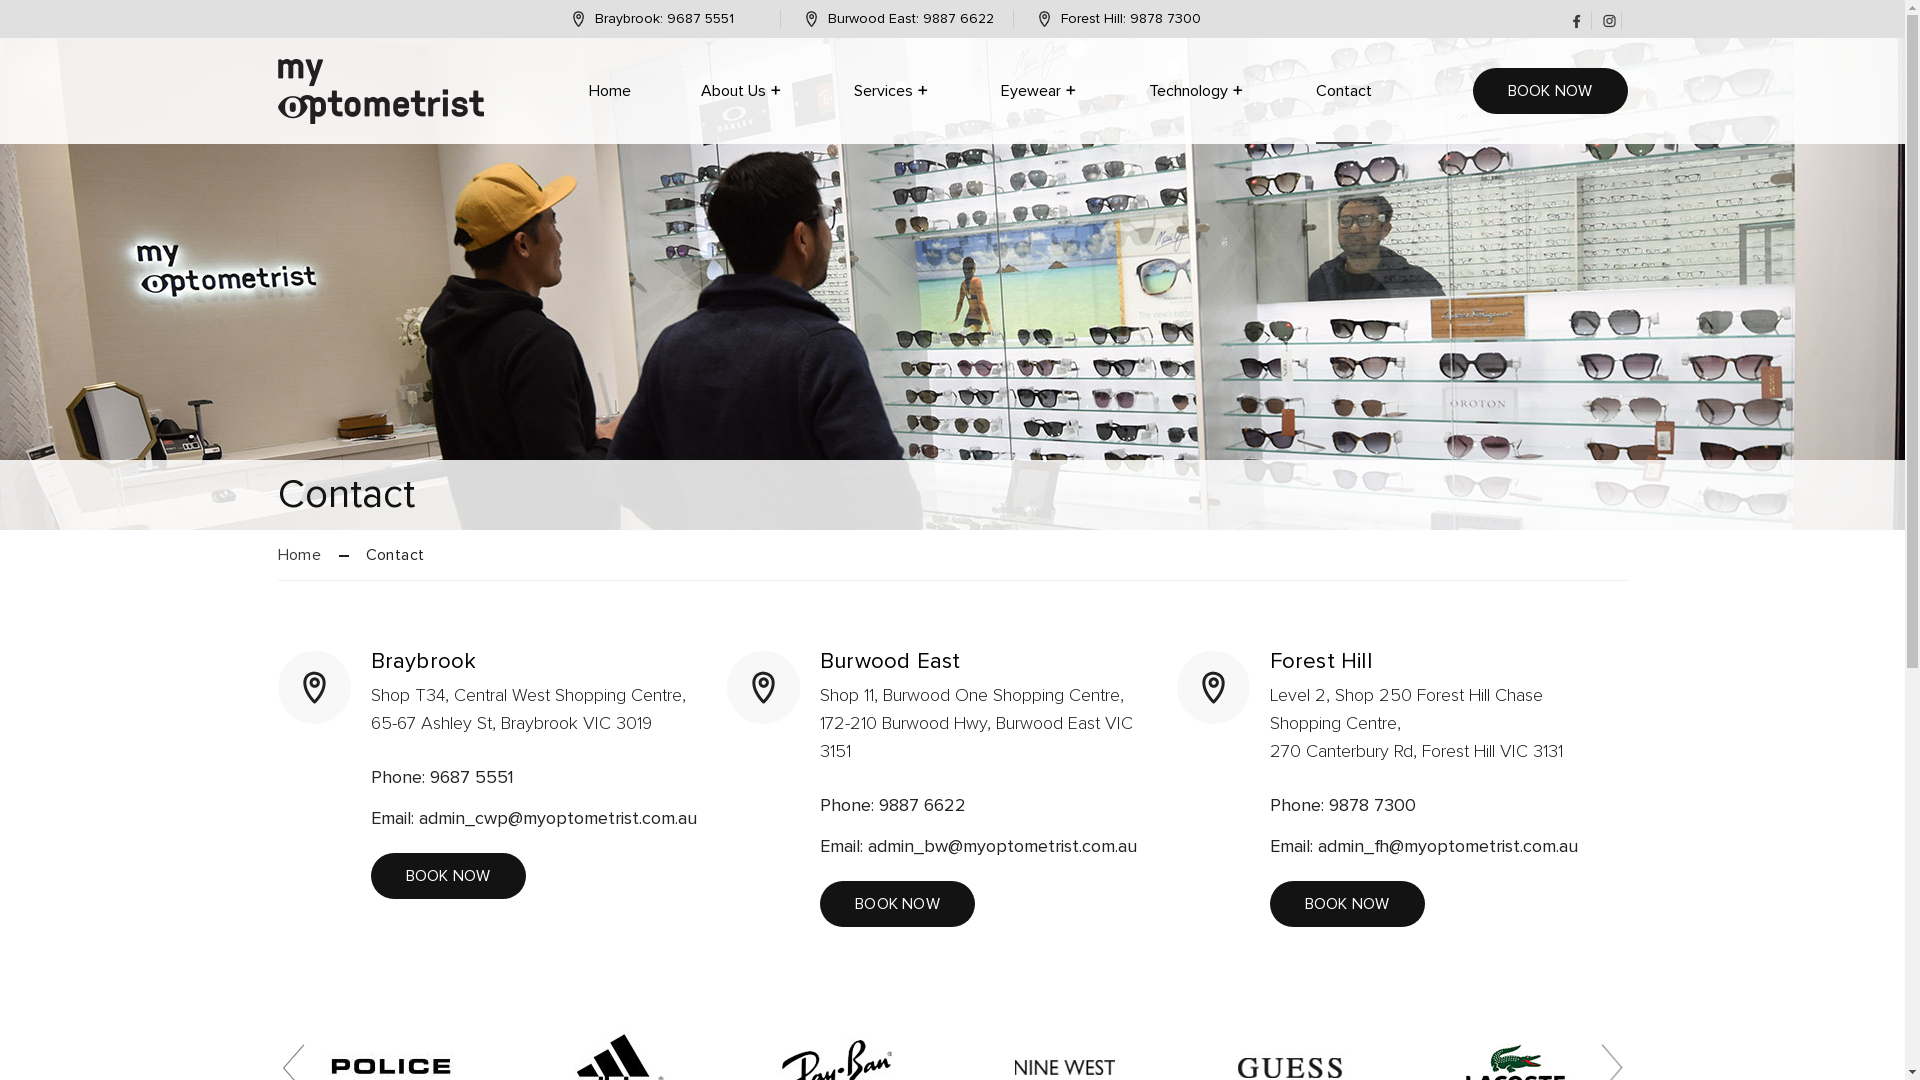 The height and width of the screenshot is (1080, 1920). Describe the element at coordinates (1216, 153) in the screenshot. I see `OCT` at that location.